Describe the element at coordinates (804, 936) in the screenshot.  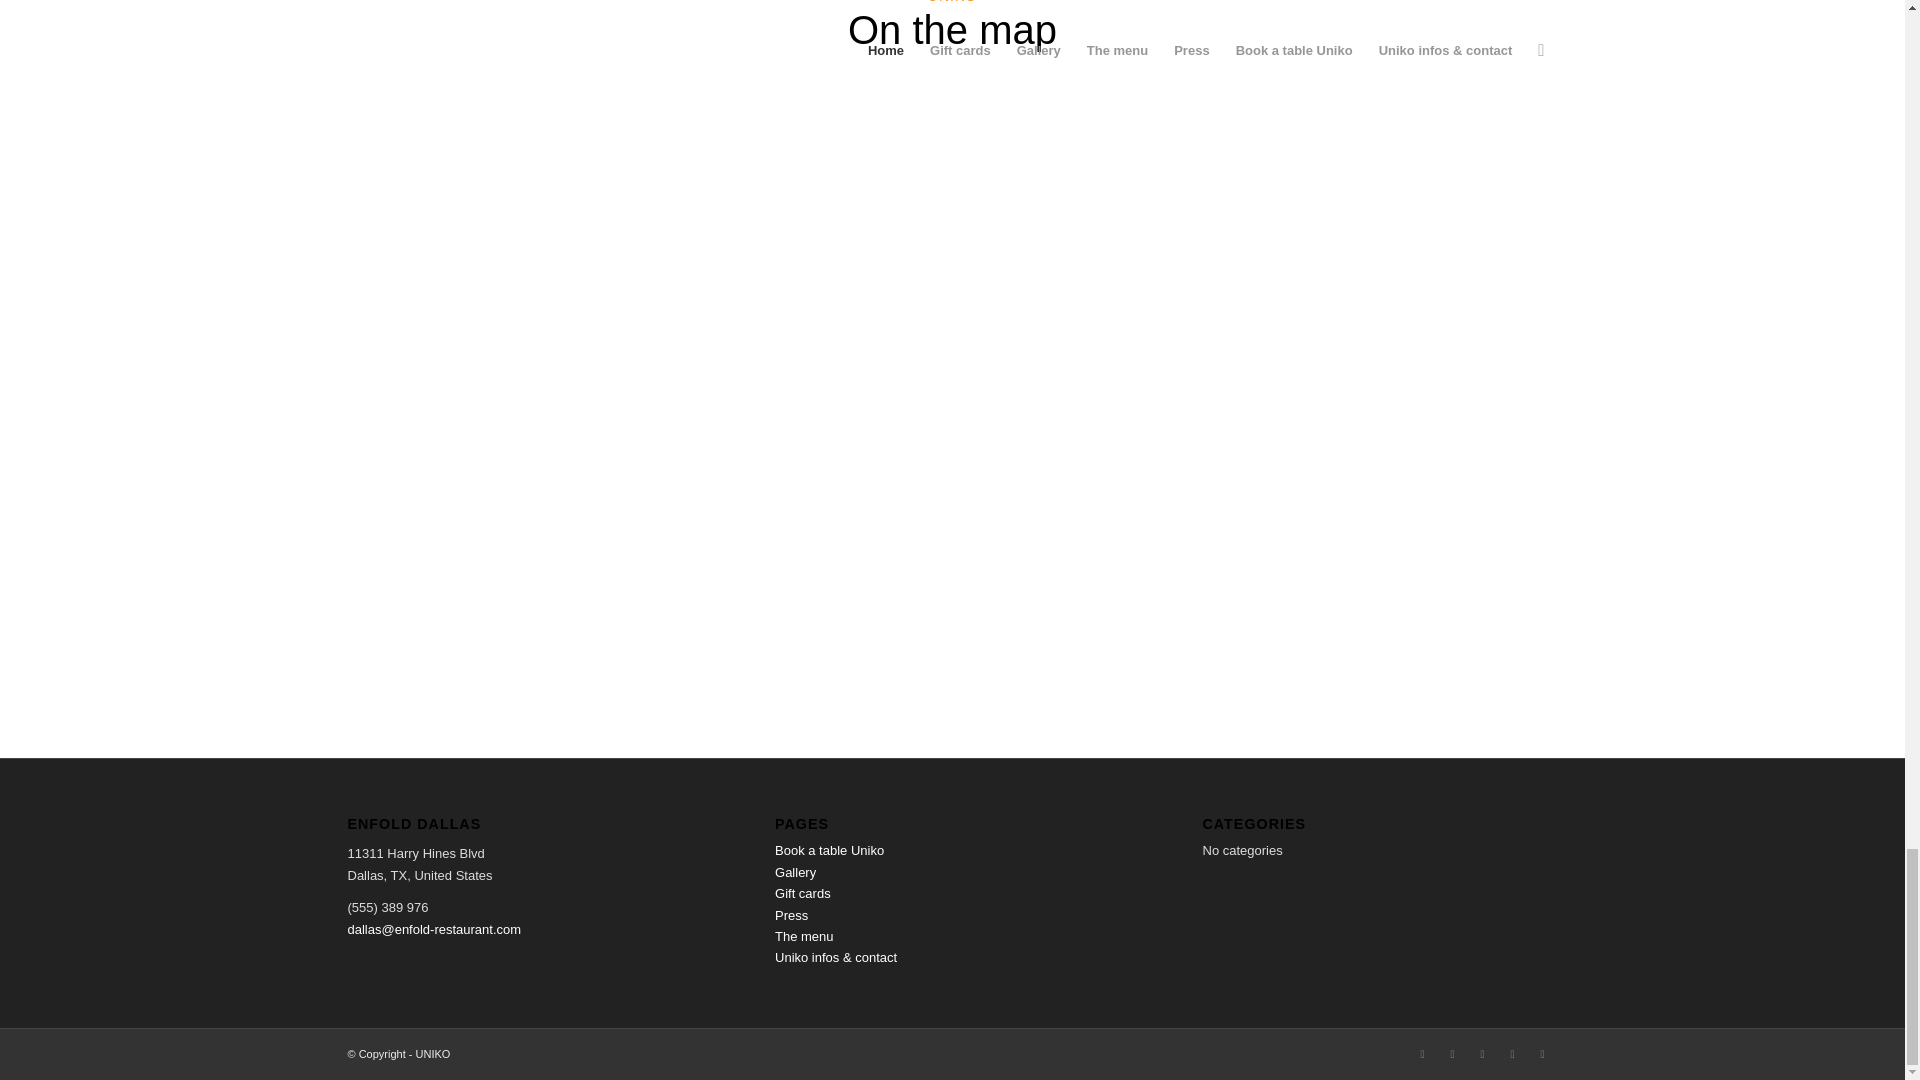
I see `The menu` at that location.